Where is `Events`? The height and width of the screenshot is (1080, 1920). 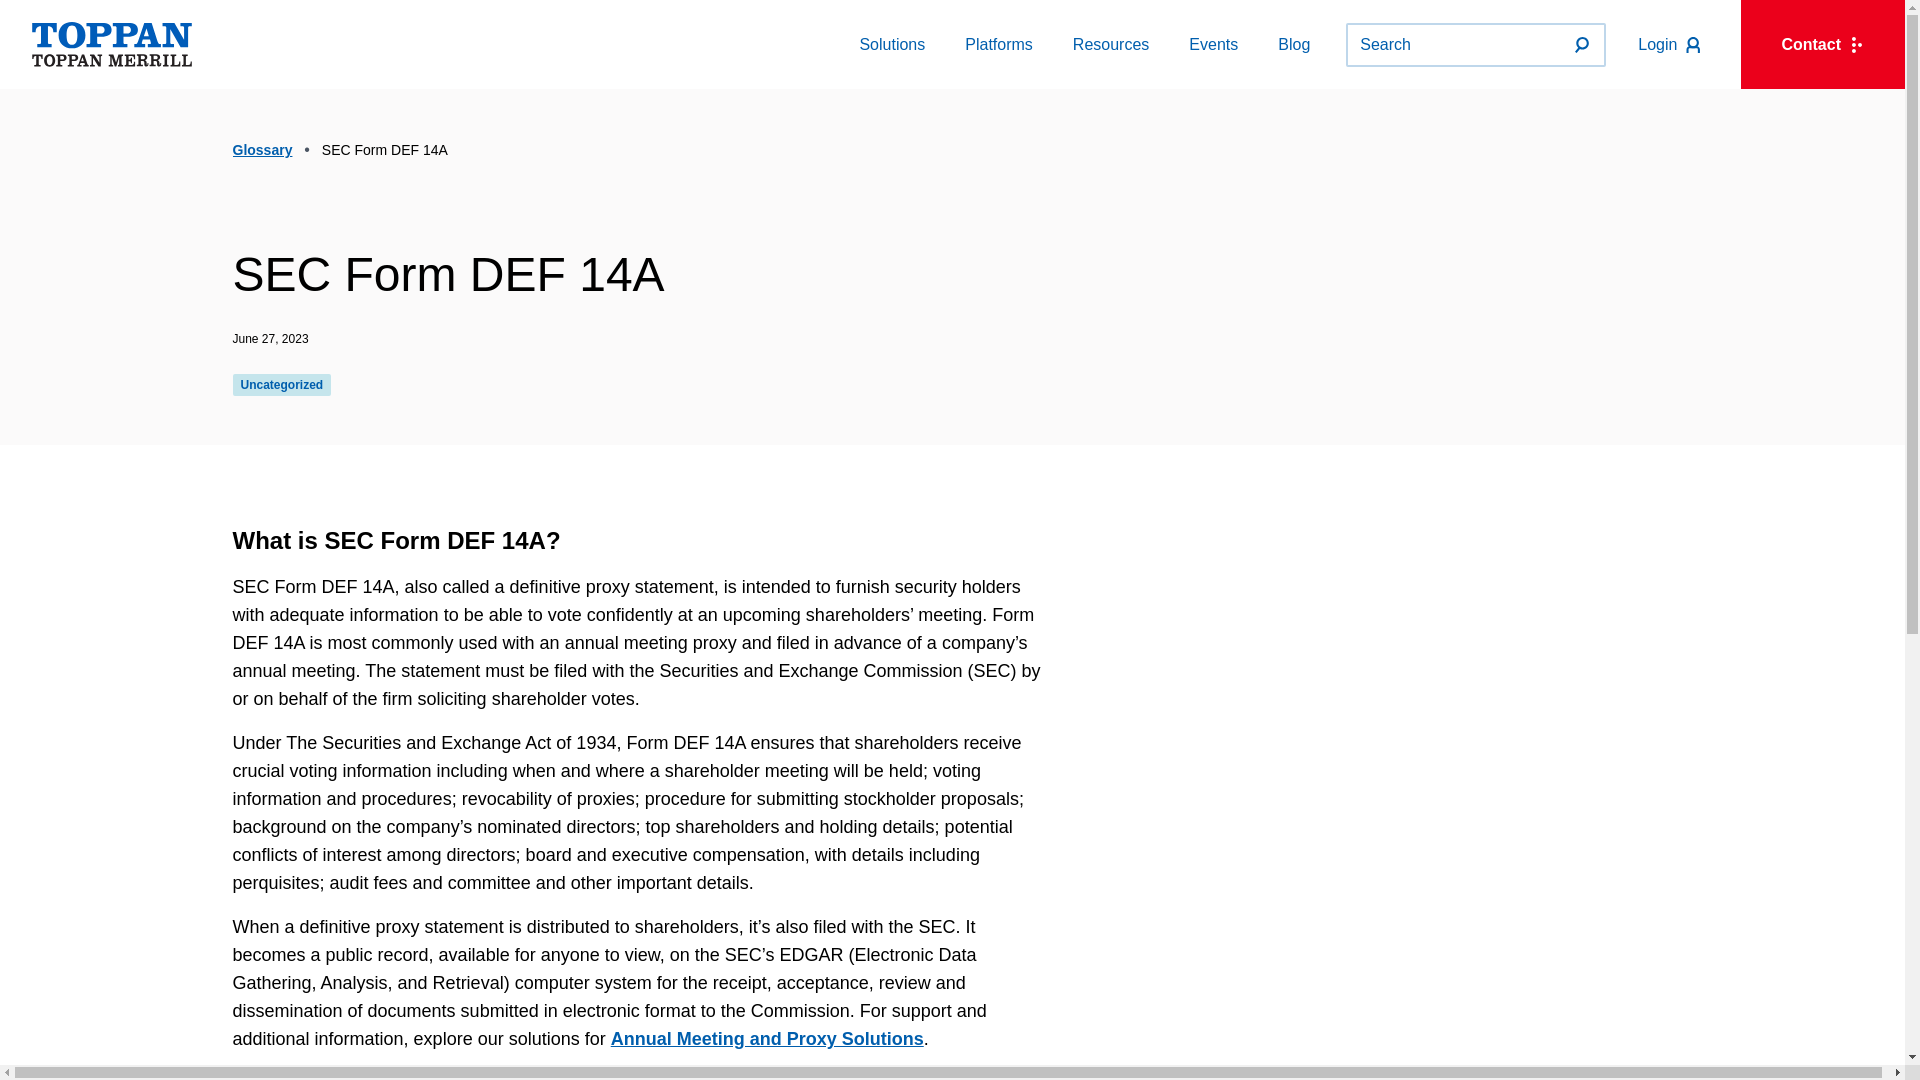 Events is located at coordinates (1669, 45).